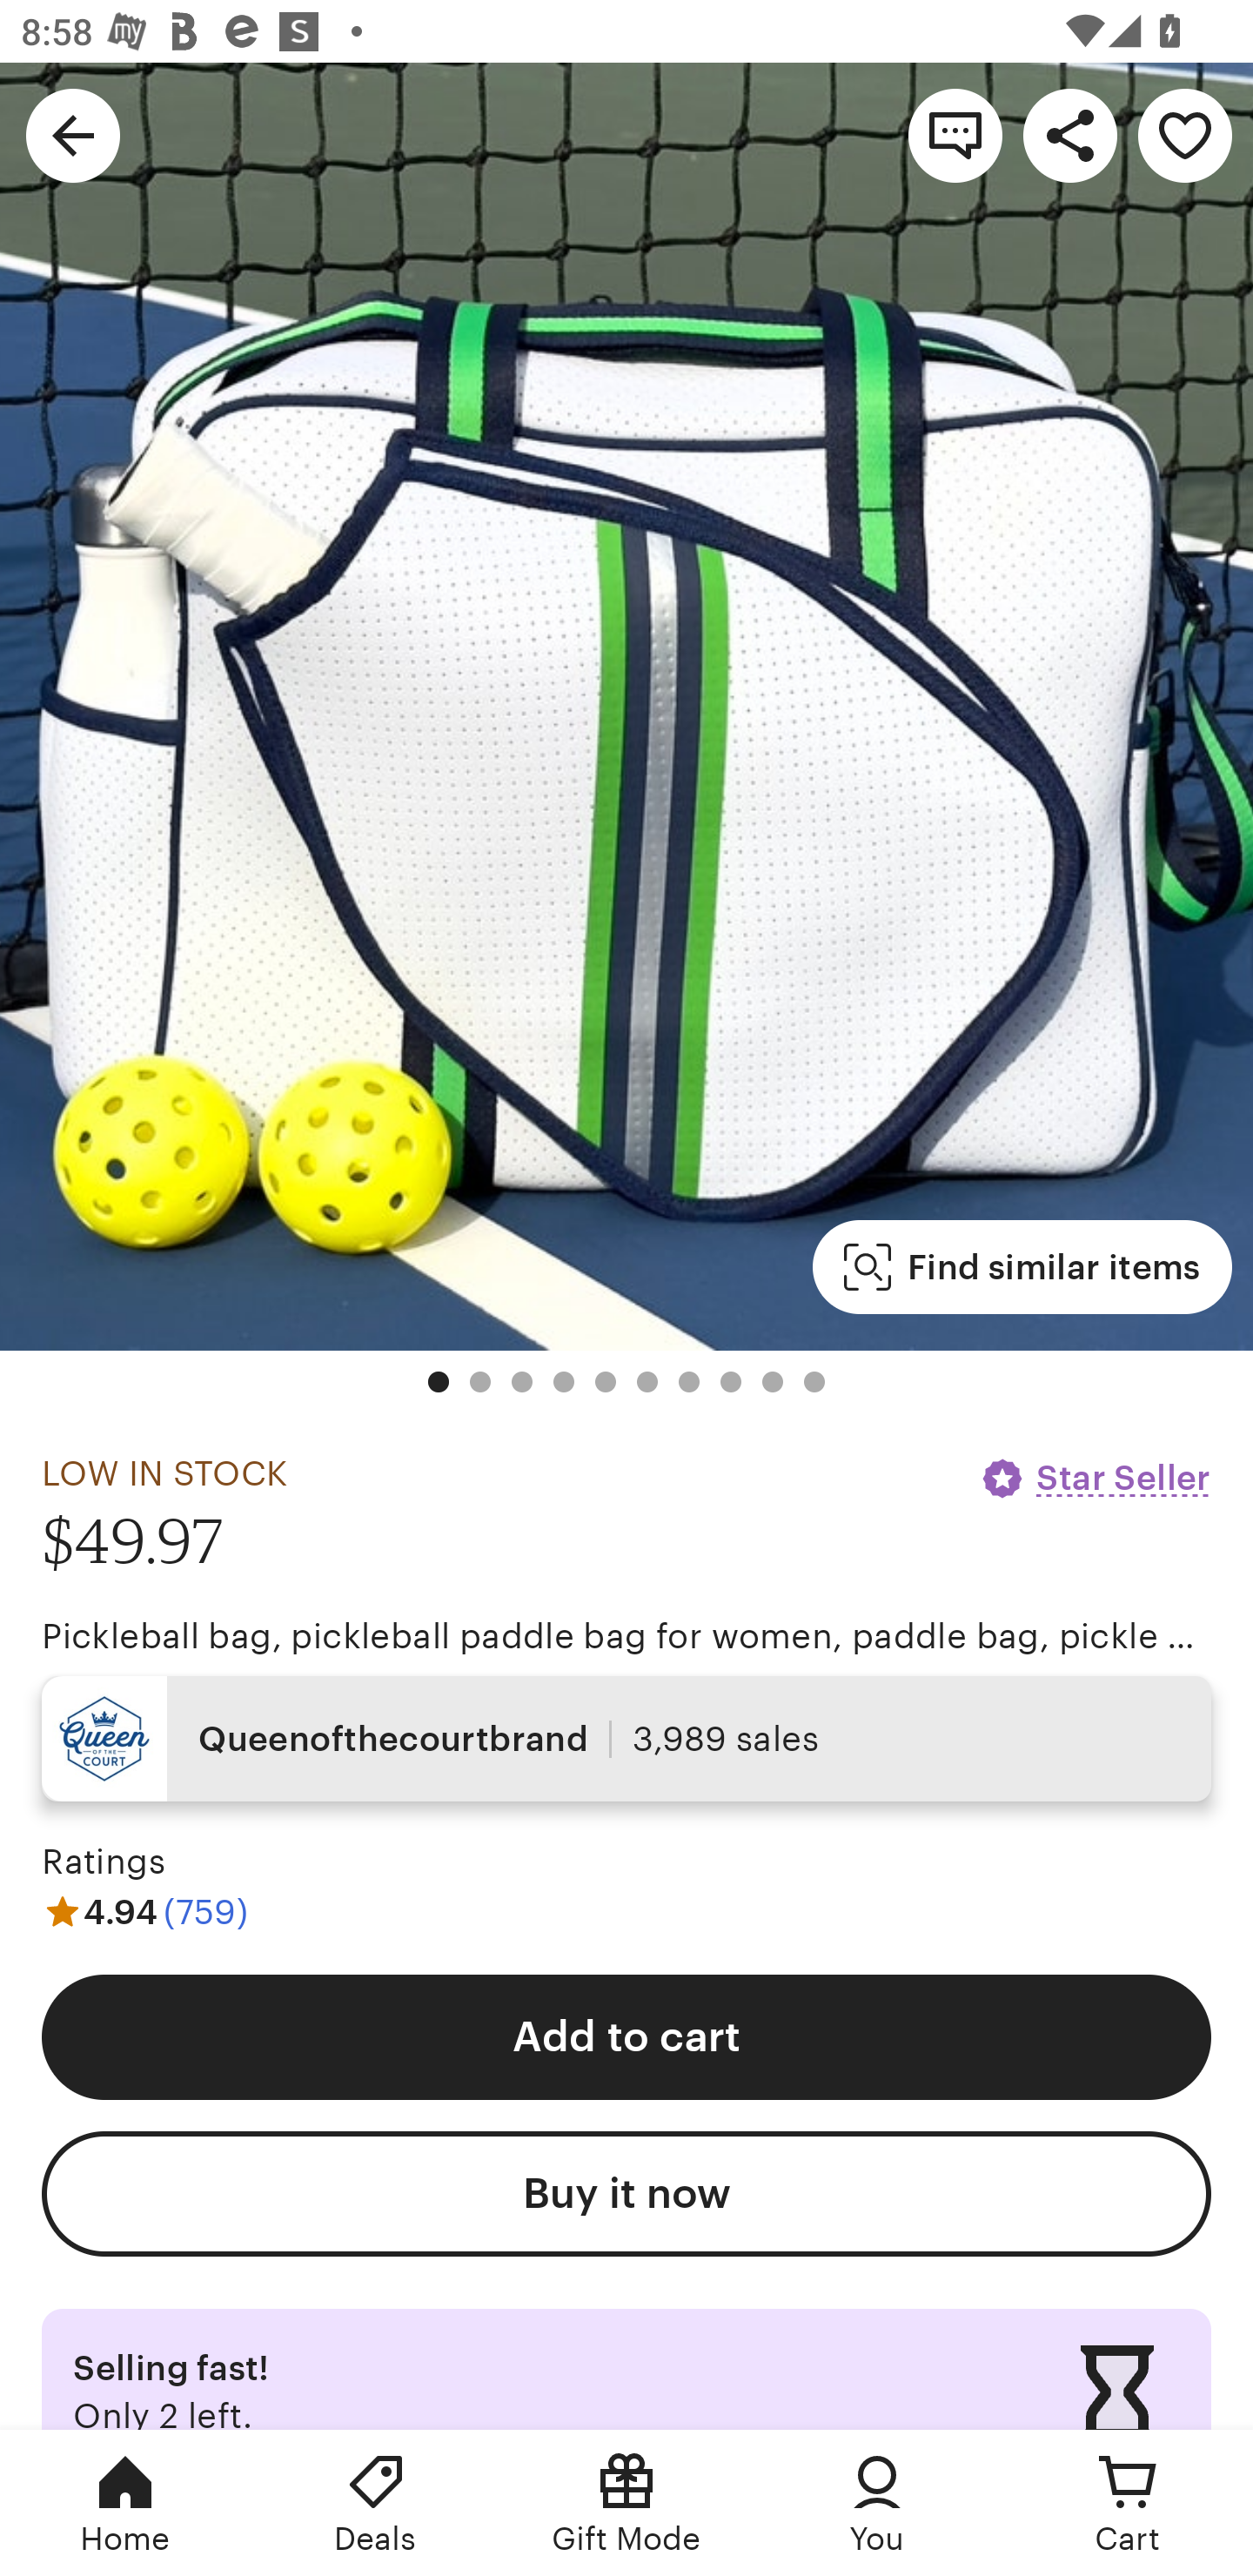 Image resolution: width=1253 pixels, height=2576 pixels. Describe the element at coordinates (626, 2193) in the screenshot. I see `Buy it now` at that location.